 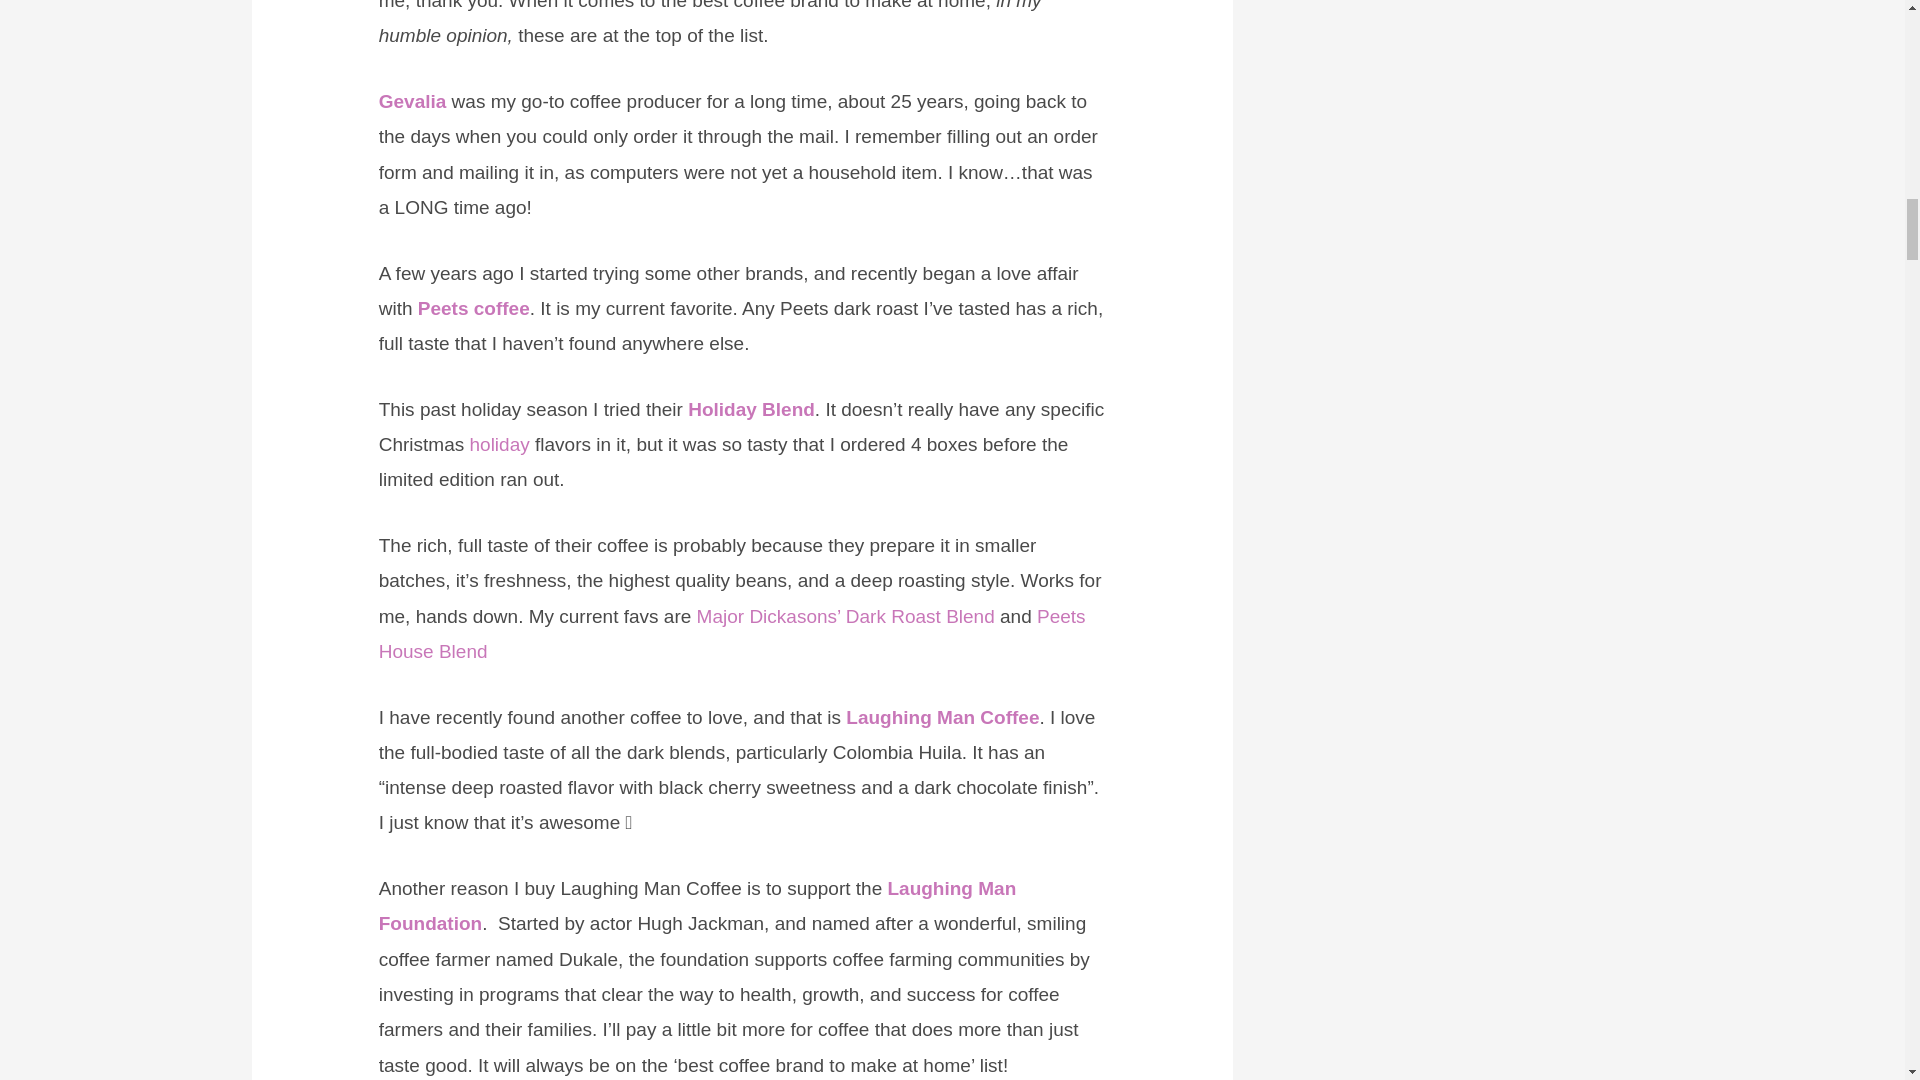 What do you see at coordinates (412, 101) in the screenshot?
I see `Gevalia` at bounding box center [412, 101].